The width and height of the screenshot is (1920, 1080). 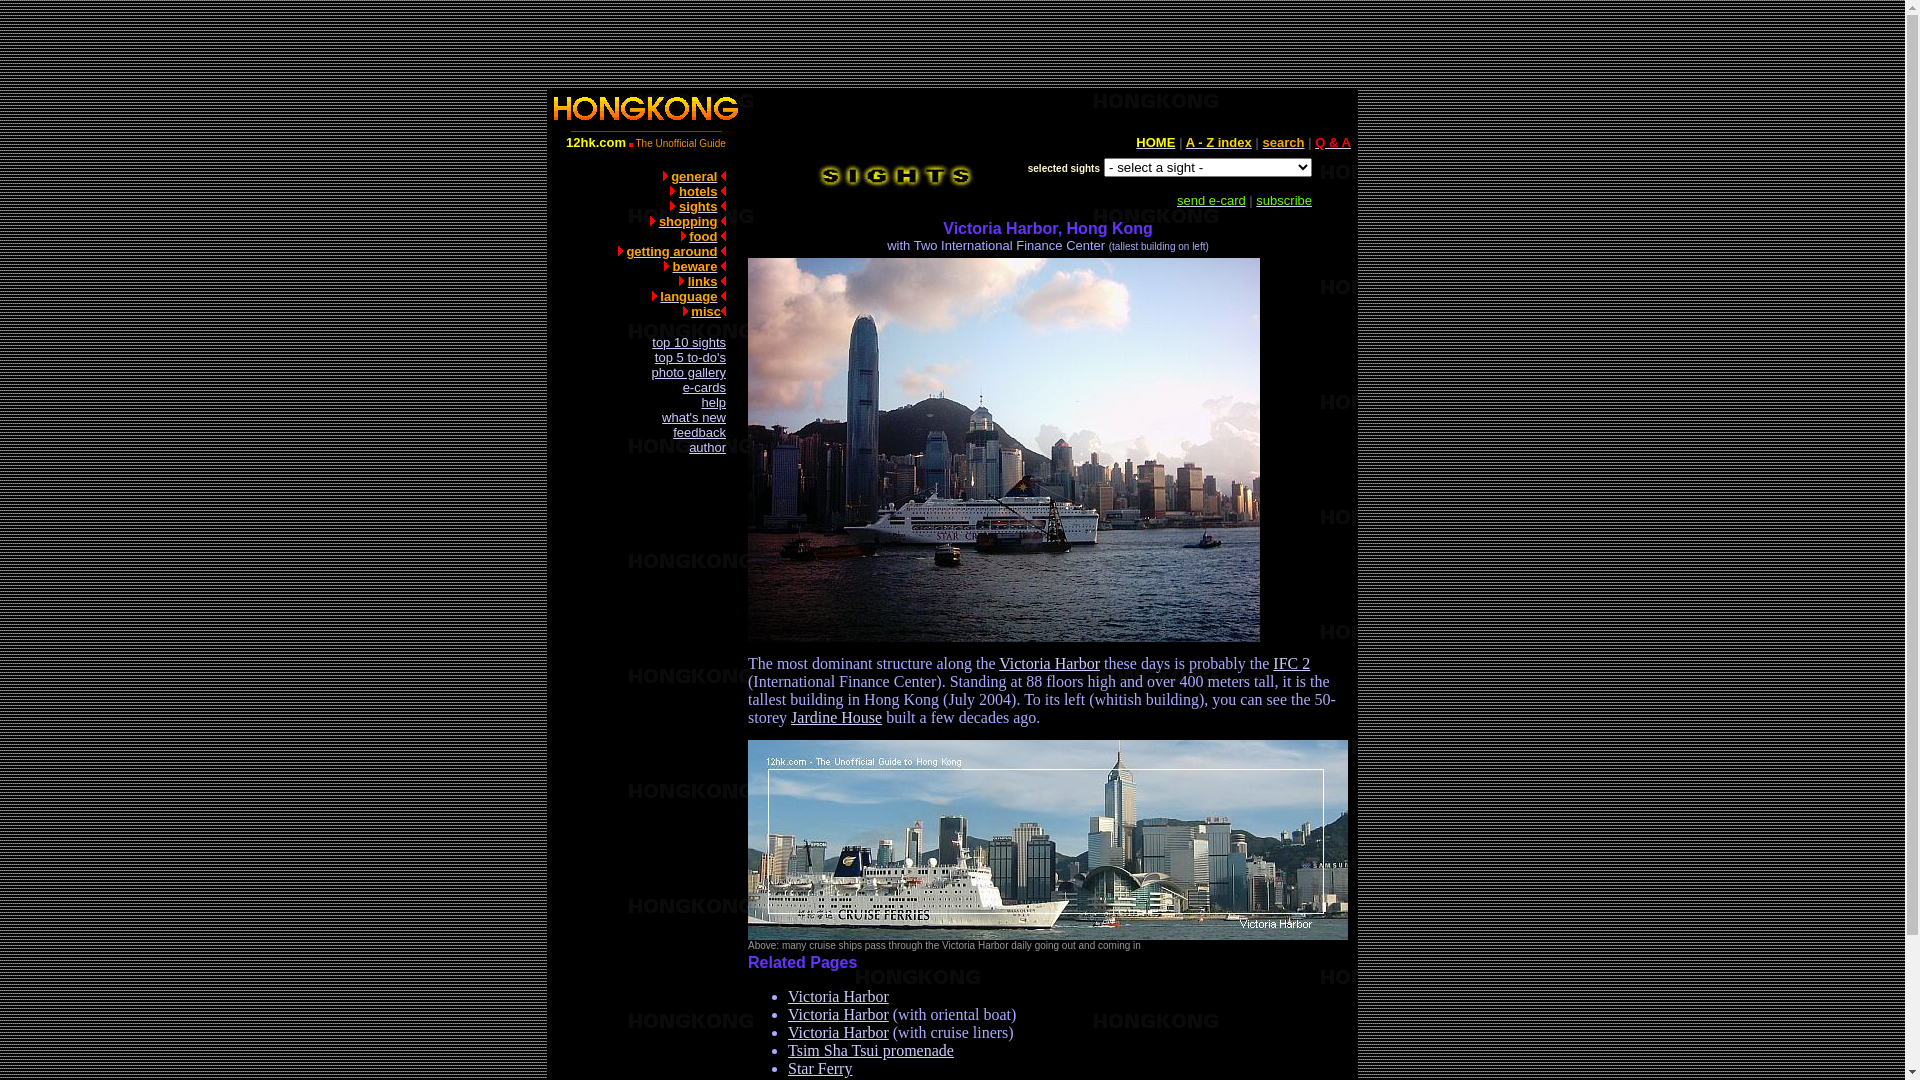 I want to click on Jardine House, so click(x=836, y=718).